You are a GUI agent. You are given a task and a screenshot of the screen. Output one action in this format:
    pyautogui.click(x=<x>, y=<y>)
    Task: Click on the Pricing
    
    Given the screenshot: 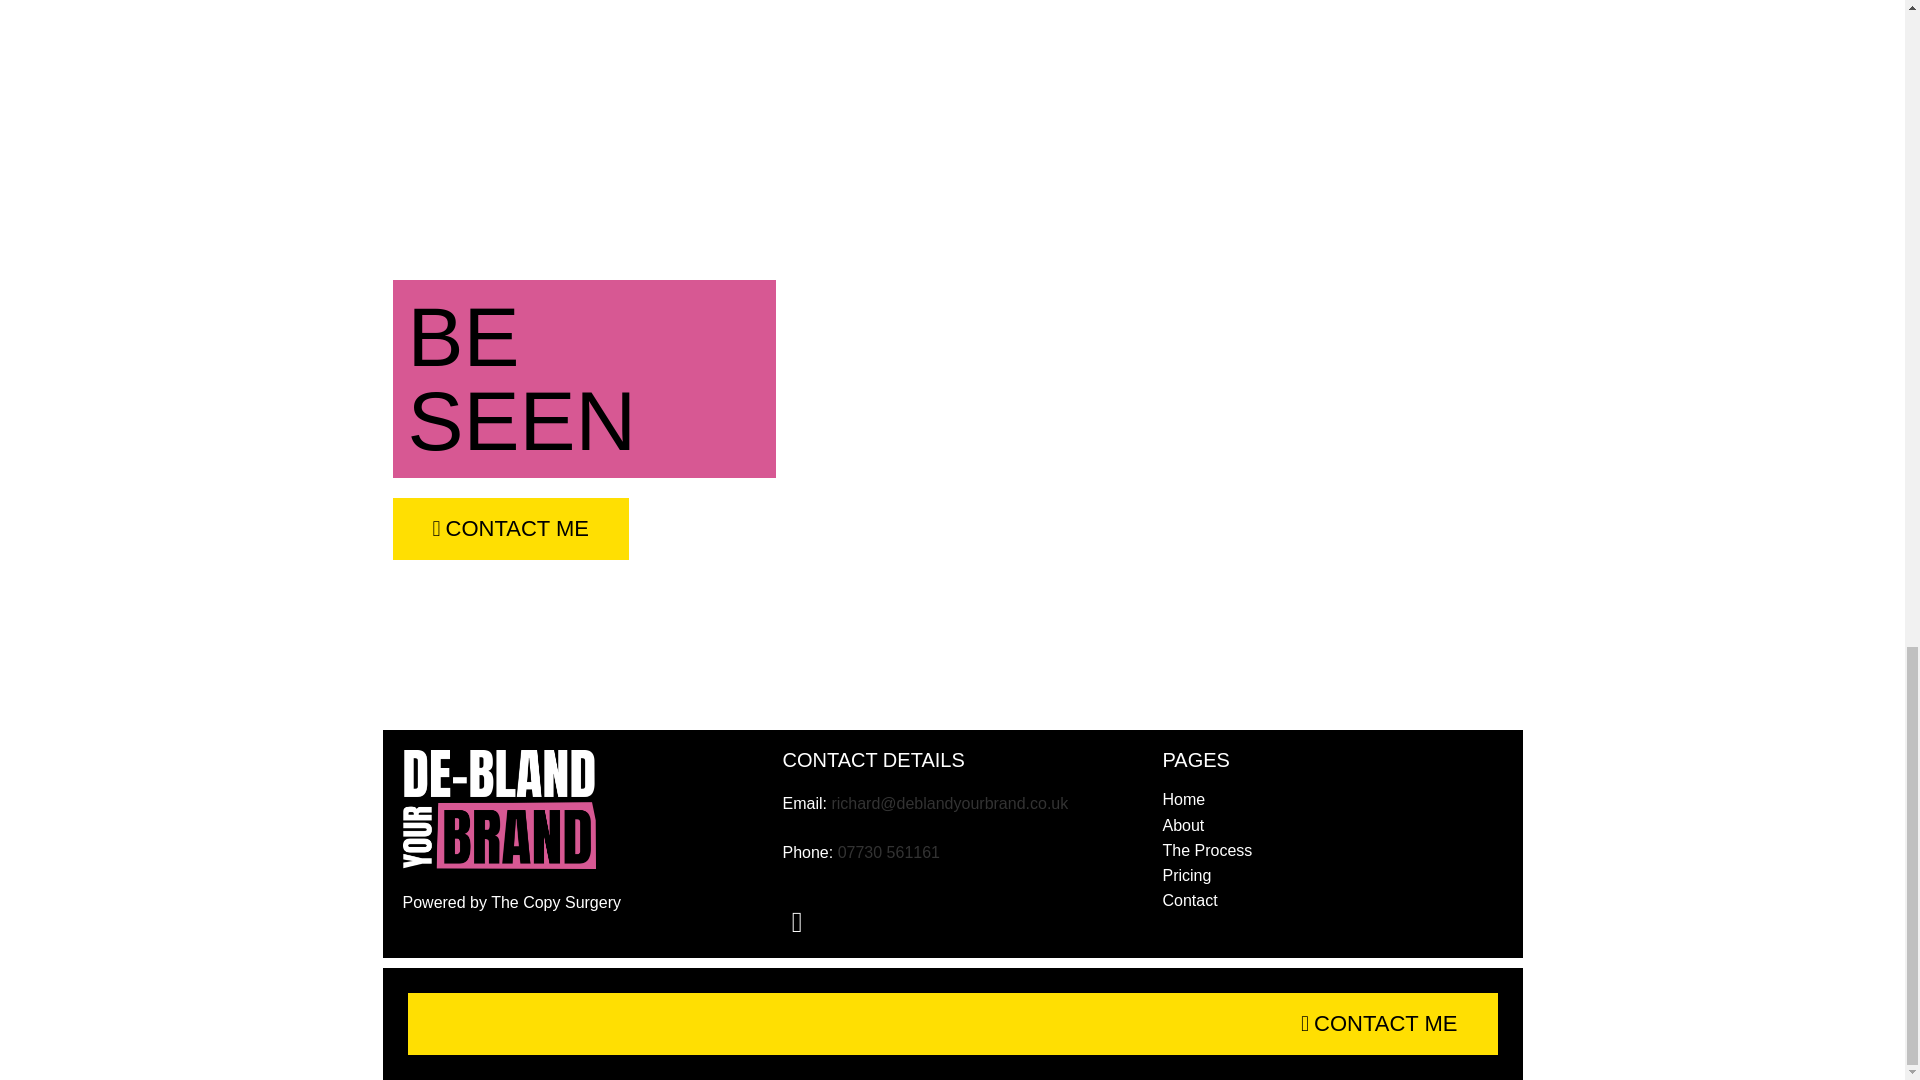 What is the action you would take?
    pyautogui.click(x=1331, y=875)
    